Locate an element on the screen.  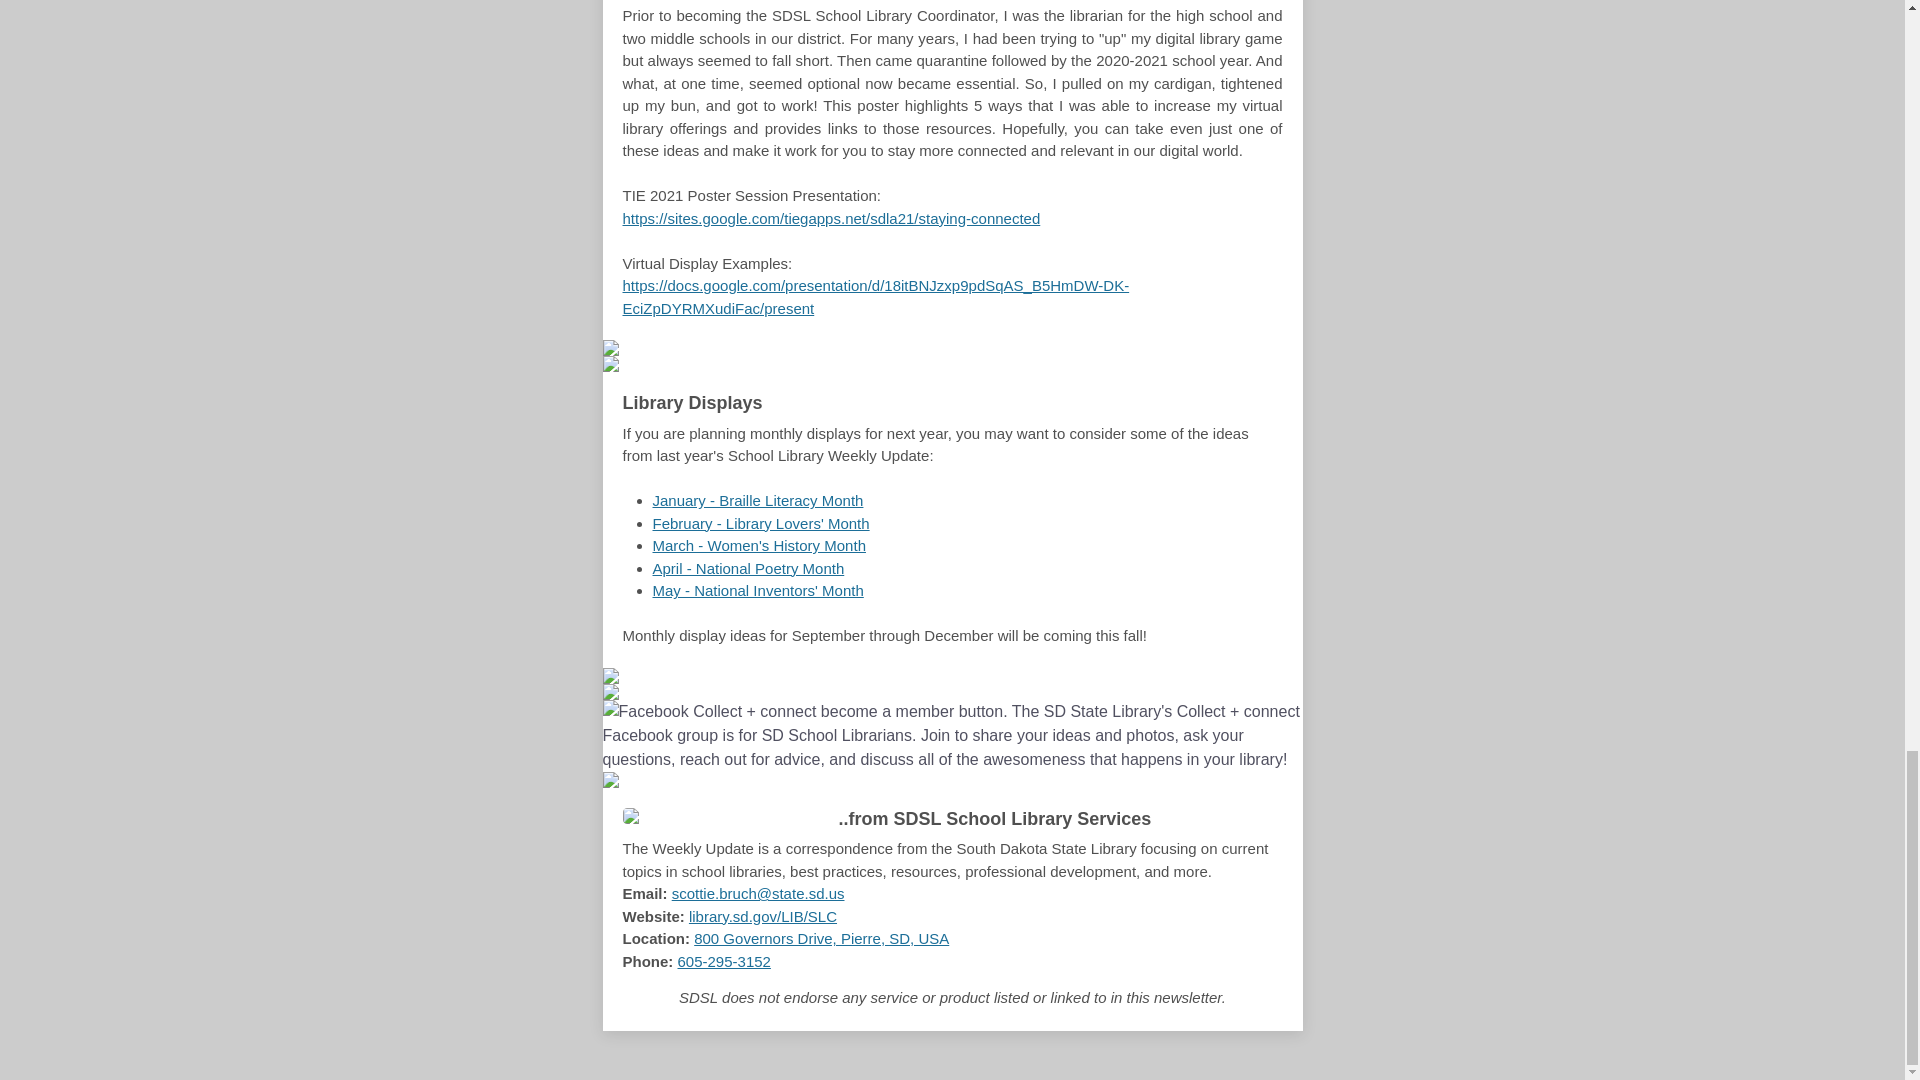
800 Governors Drive, Pierre, SD, USA is located at coordinates (820, 938).